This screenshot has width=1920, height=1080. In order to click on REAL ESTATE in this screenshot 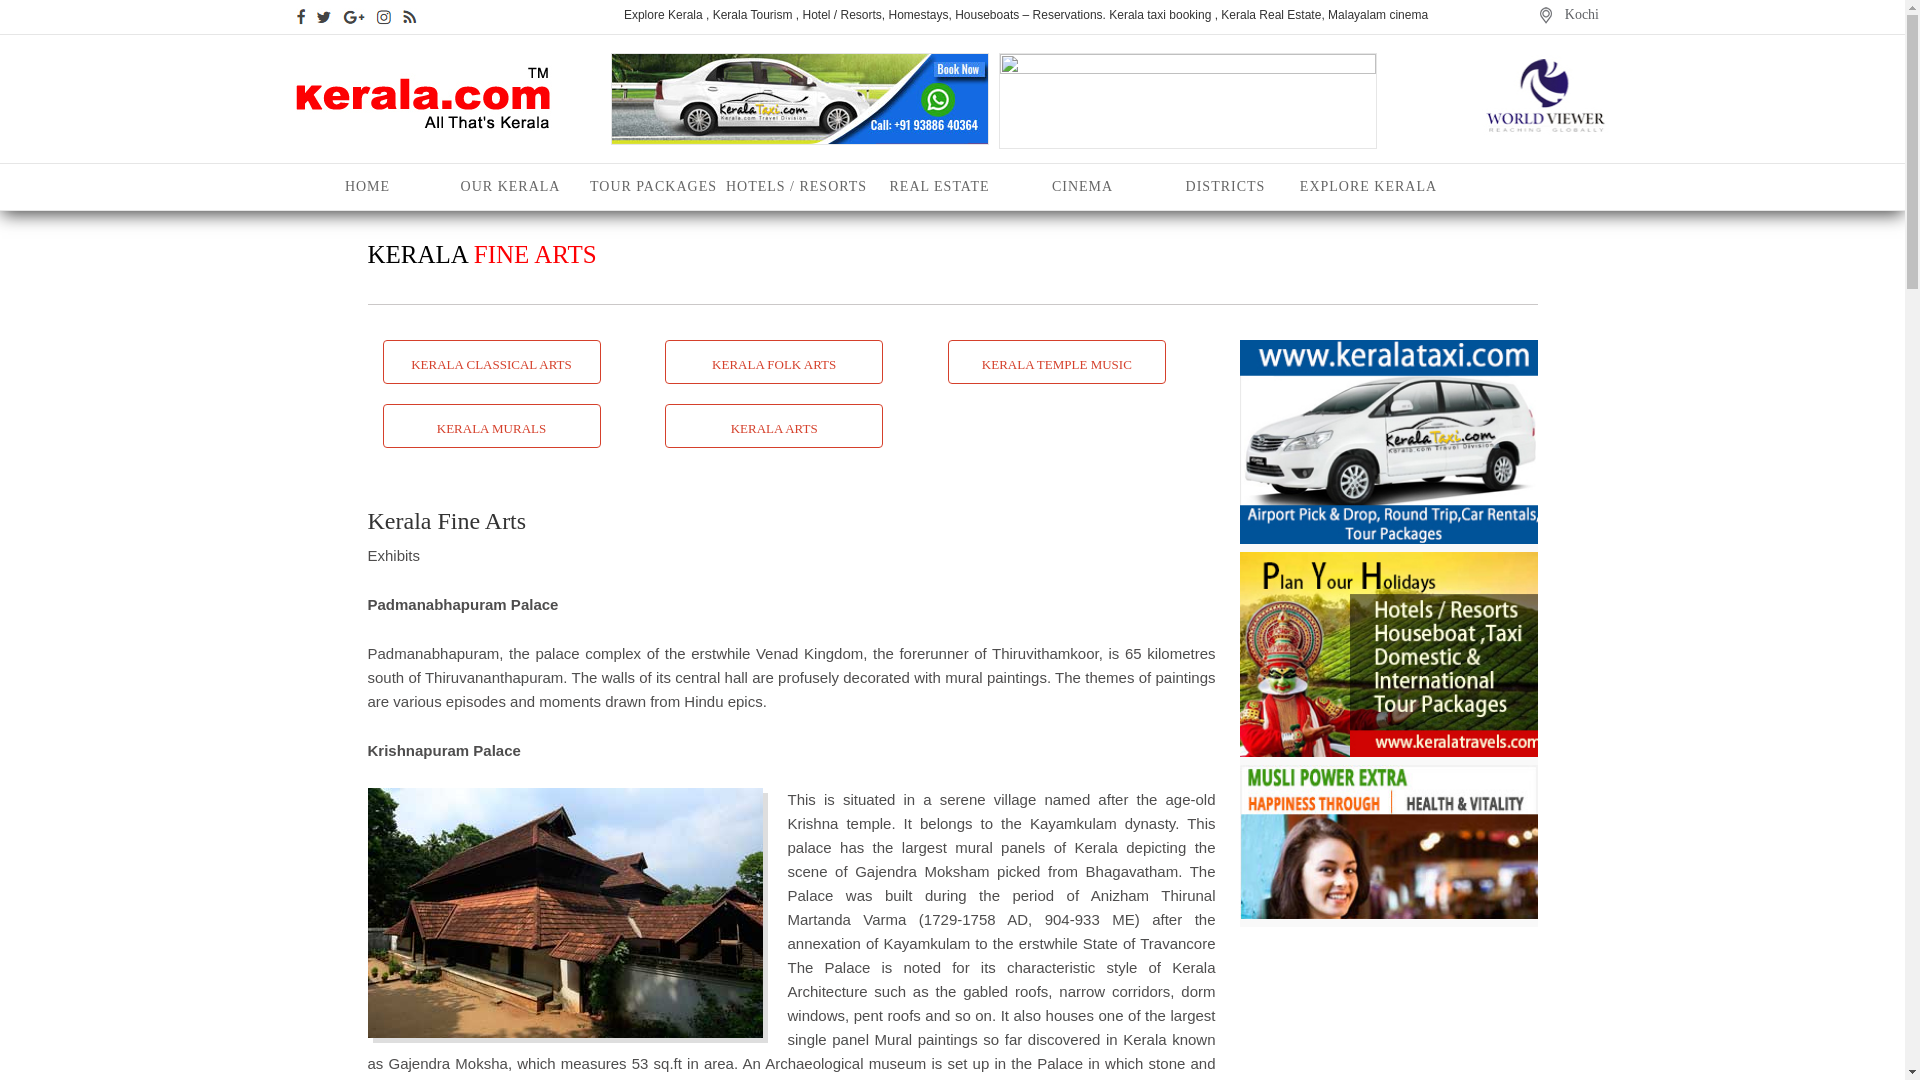, I will do `click(939, 186)`.